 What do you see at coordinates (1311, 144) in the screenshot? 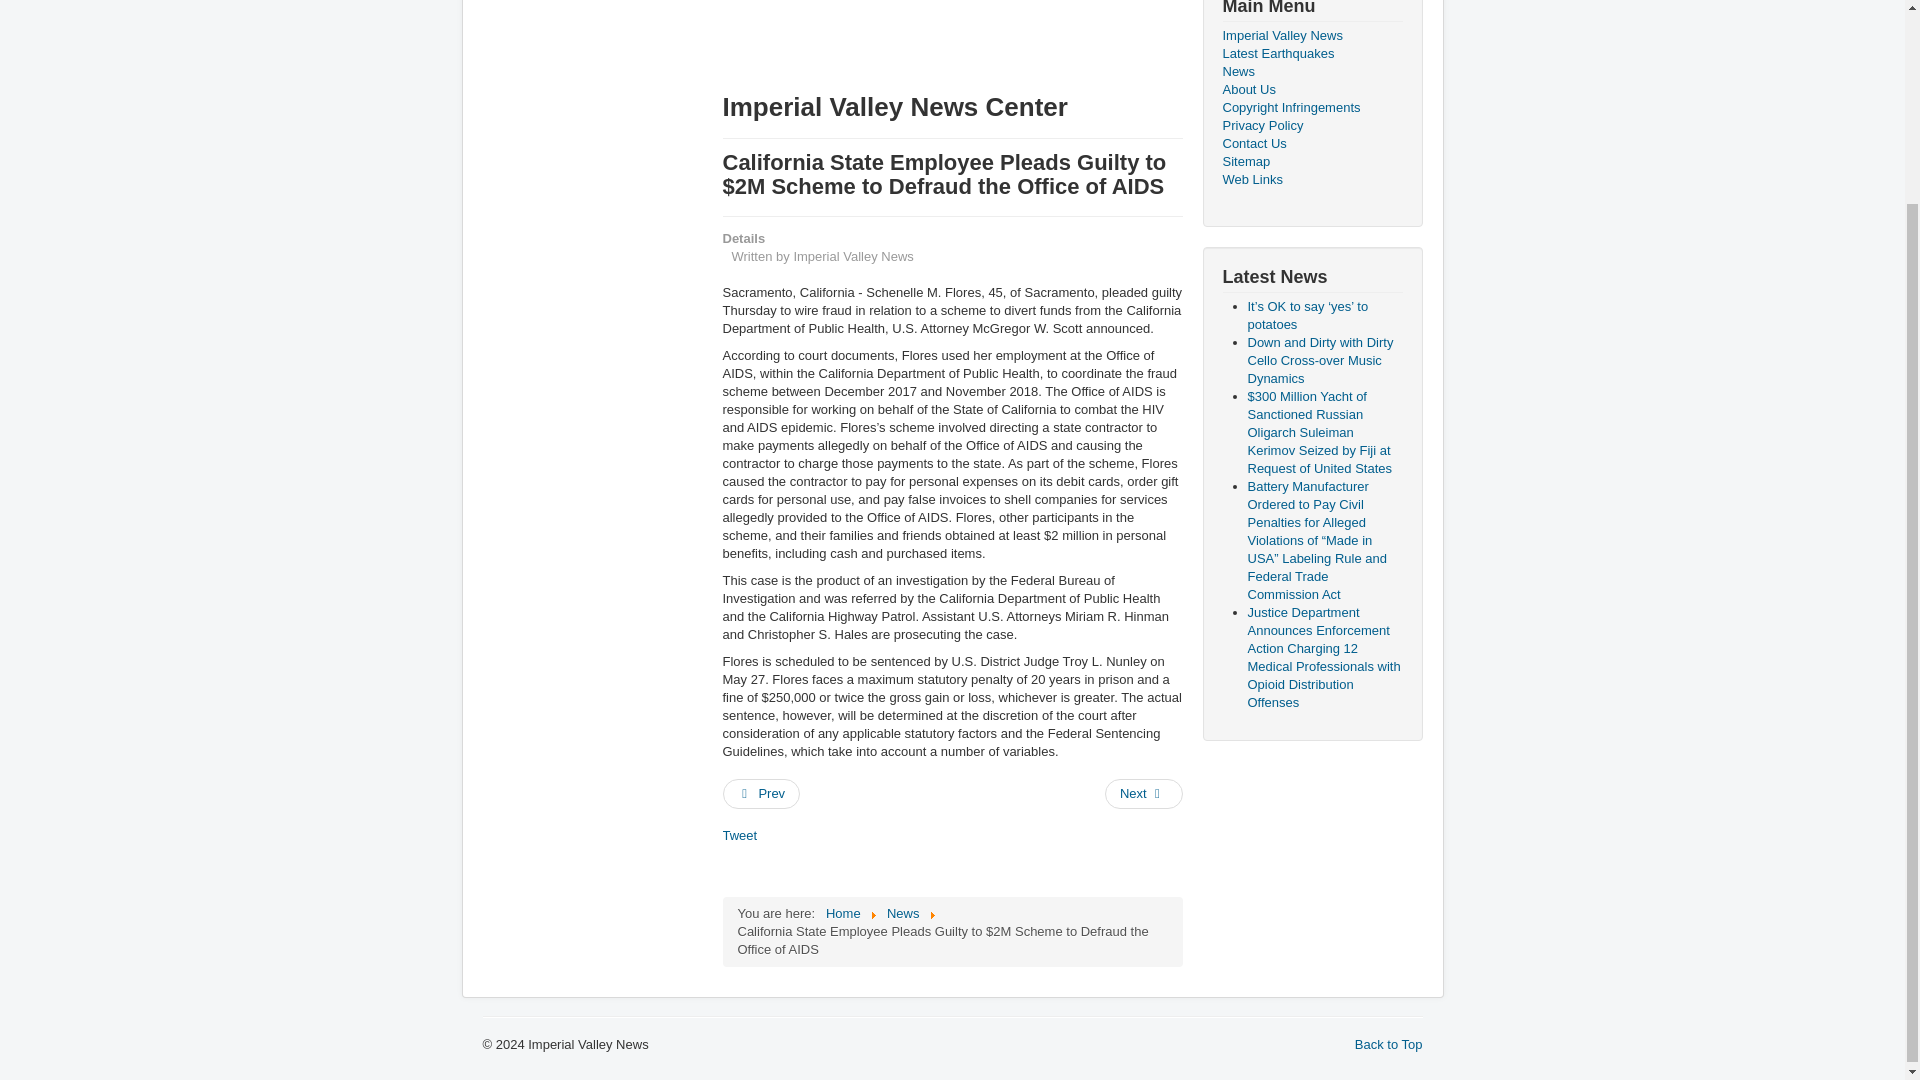
I see `Contact Us` at bounding box center [1311, 144].